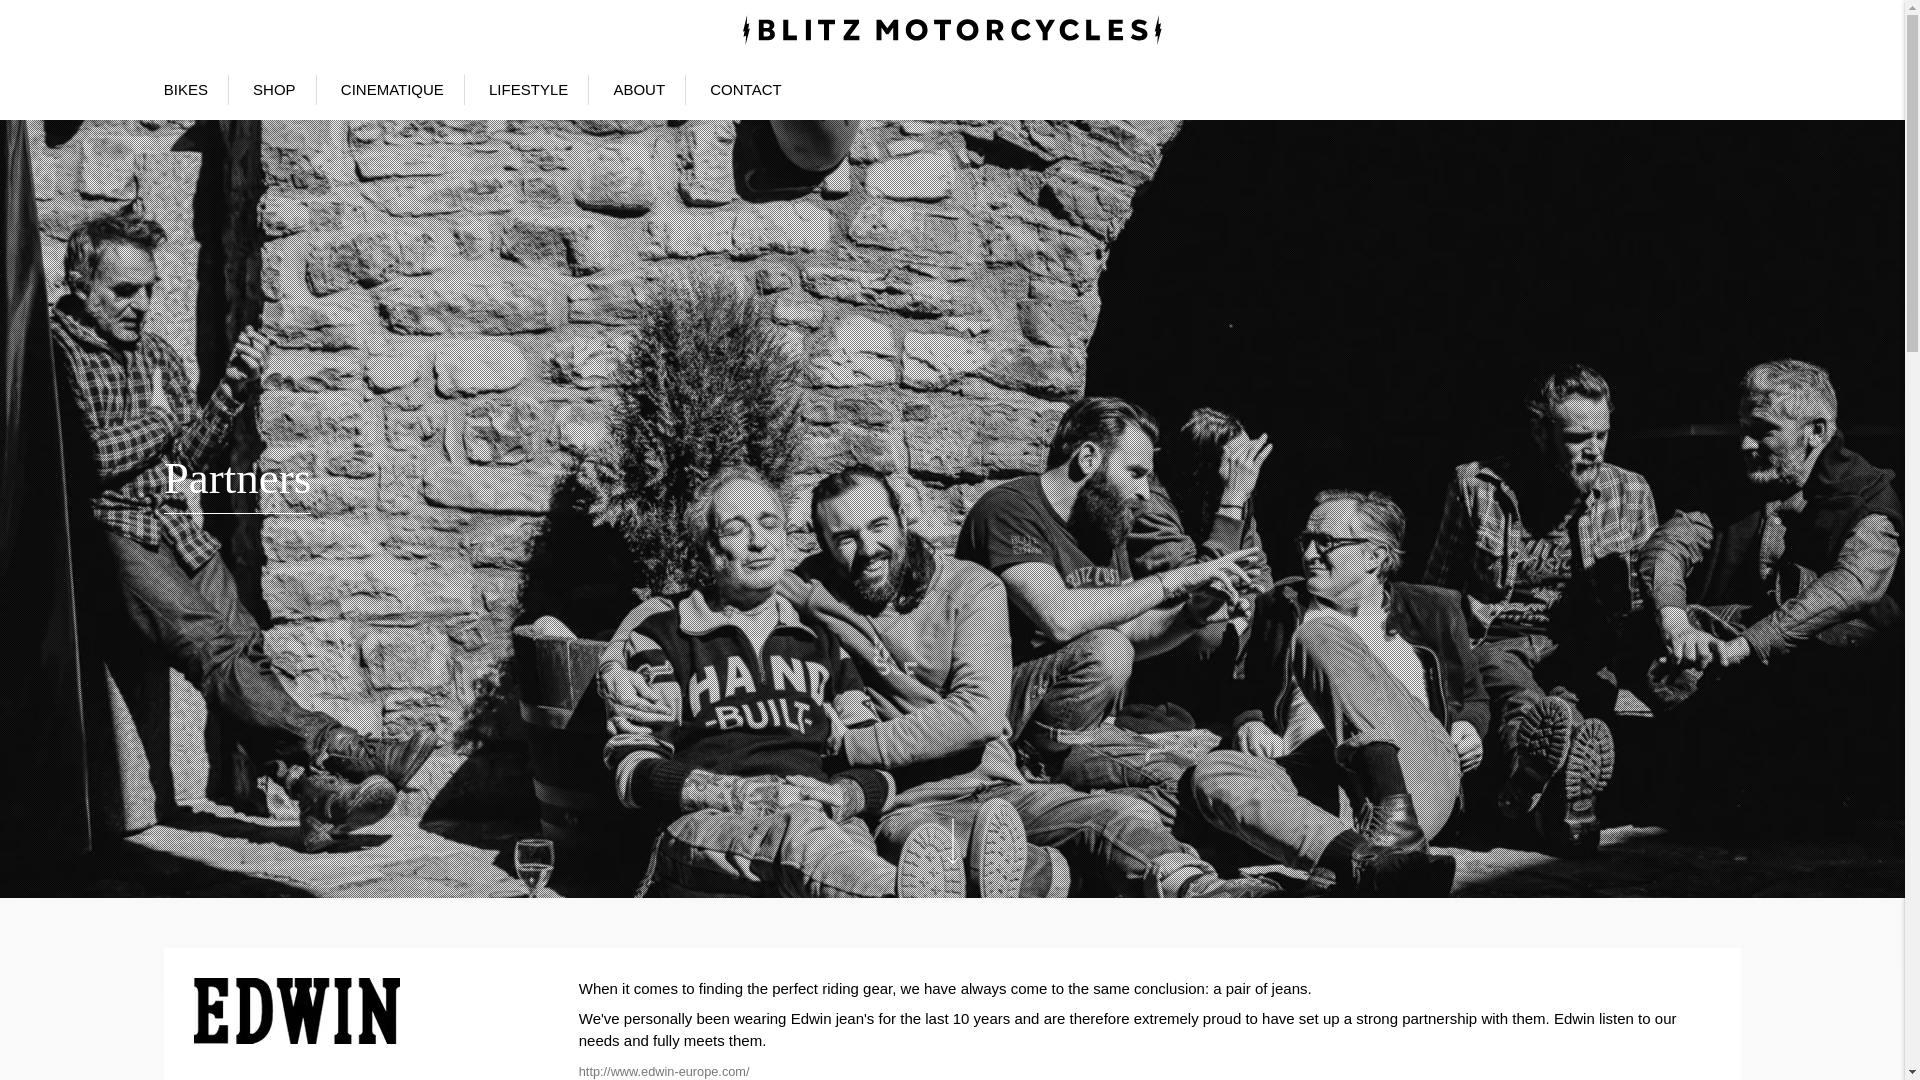 This screenshot has width=1920, height=1080. I want to click on LIFESTYLE, so click(528, 89).